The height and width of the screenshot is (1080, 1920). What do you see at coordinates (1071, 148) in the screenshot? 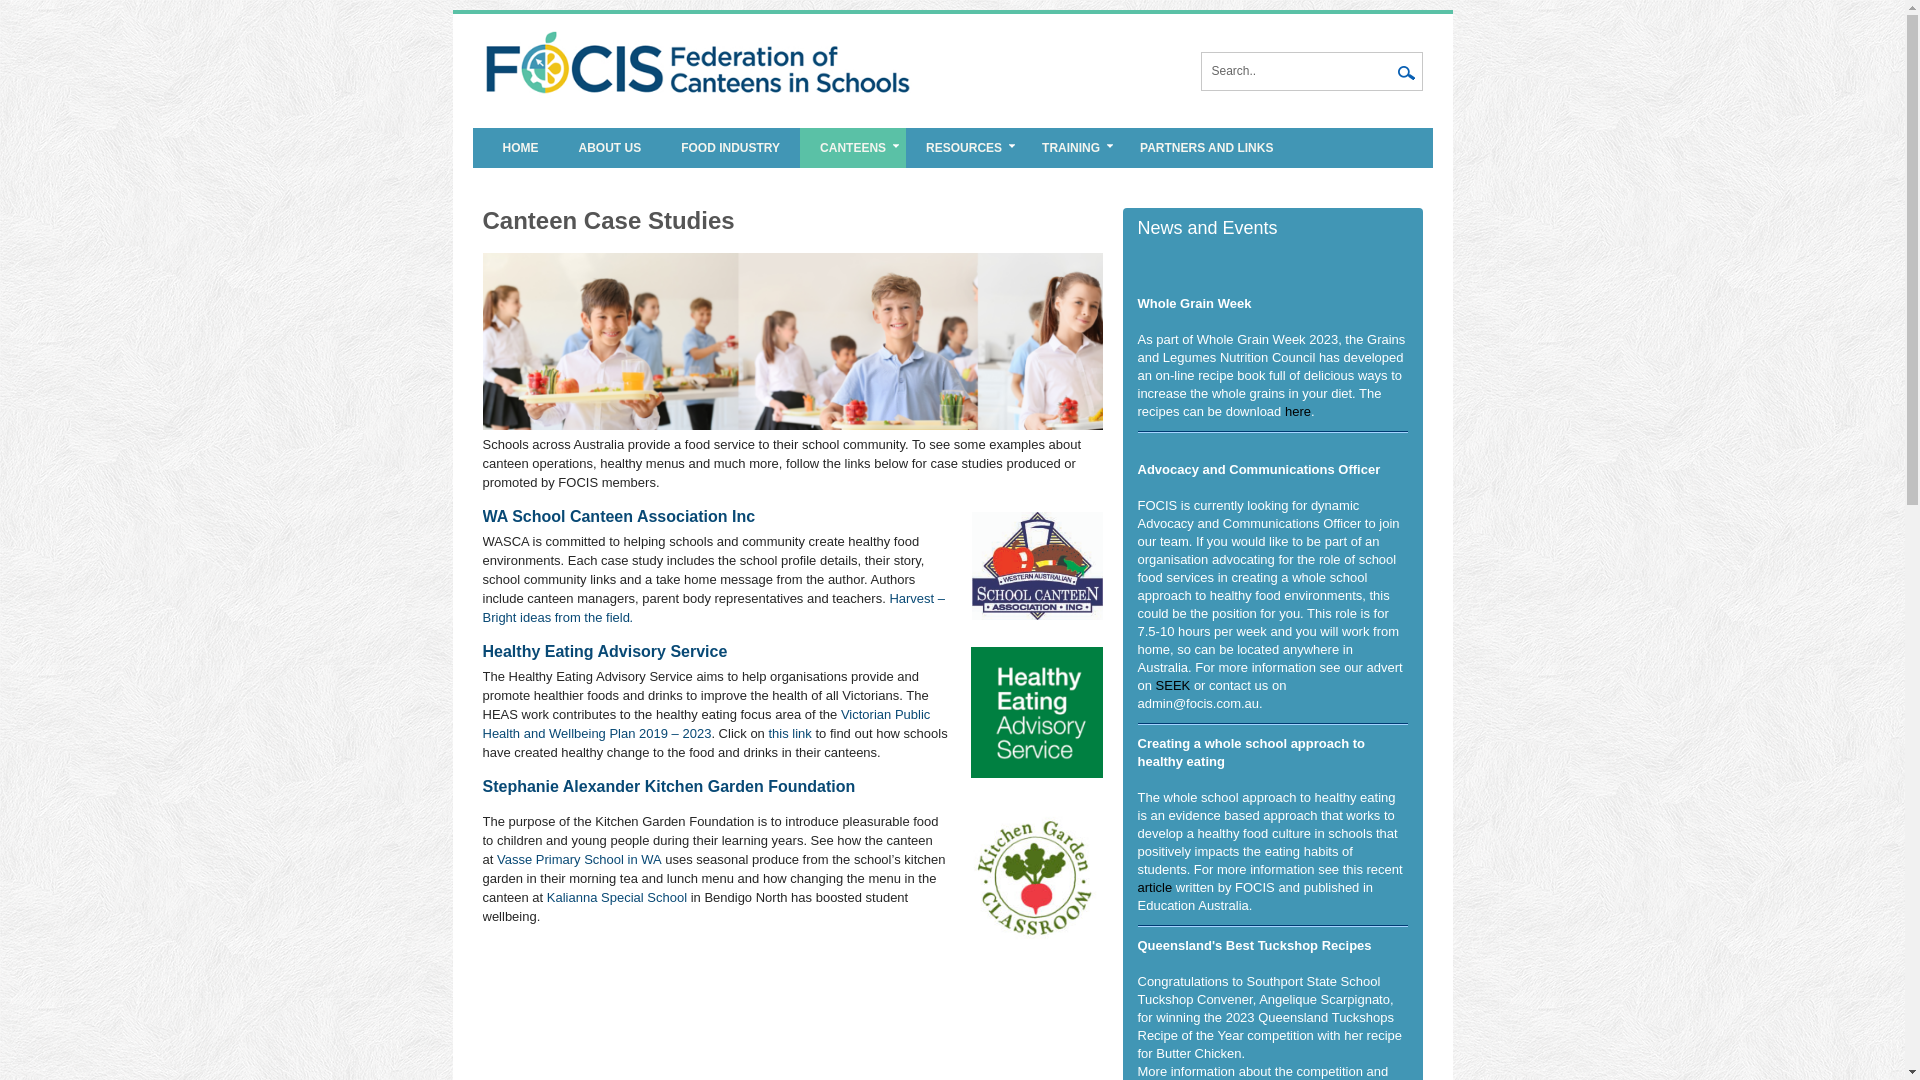
I see `TRAINING` at bounding box center [1071, 148].